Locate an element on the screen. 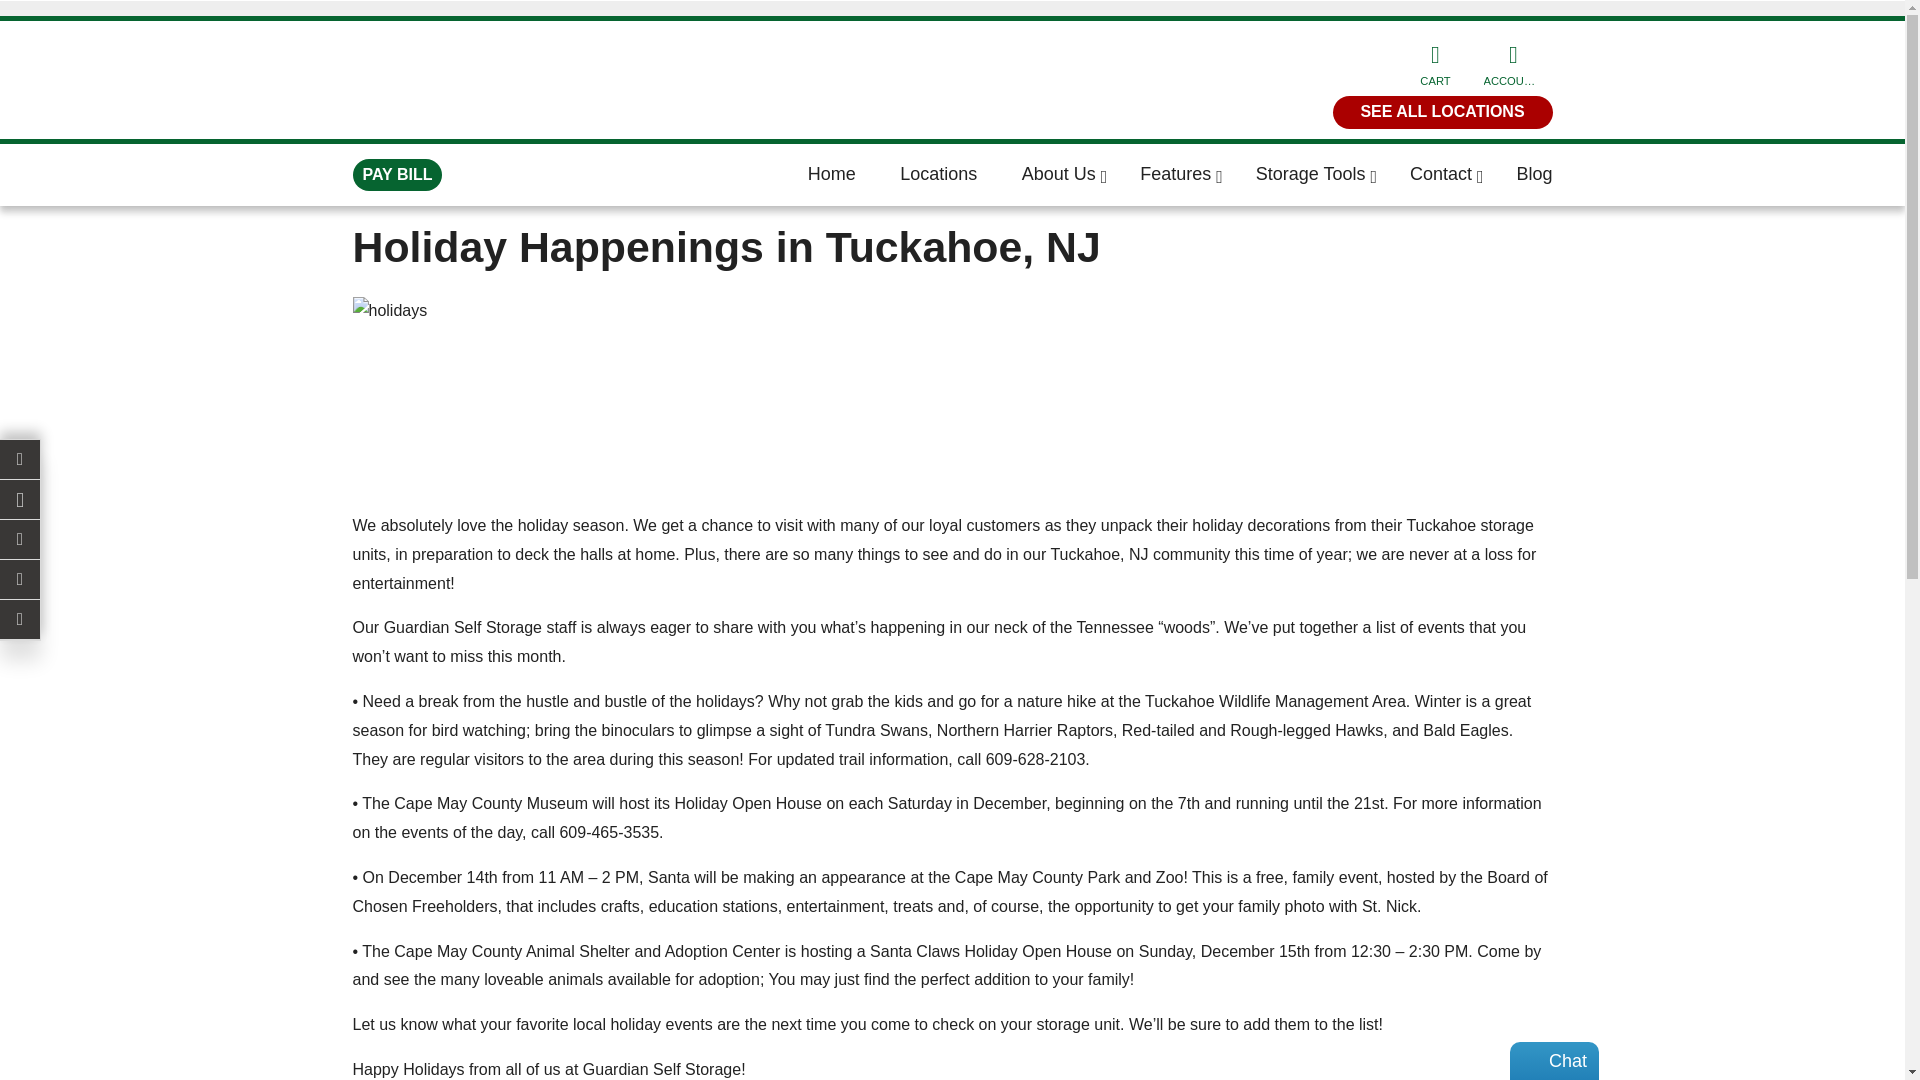 This screenshot has width=1920, height=1080. Enable Notifications is located at coordinates (20, 459).